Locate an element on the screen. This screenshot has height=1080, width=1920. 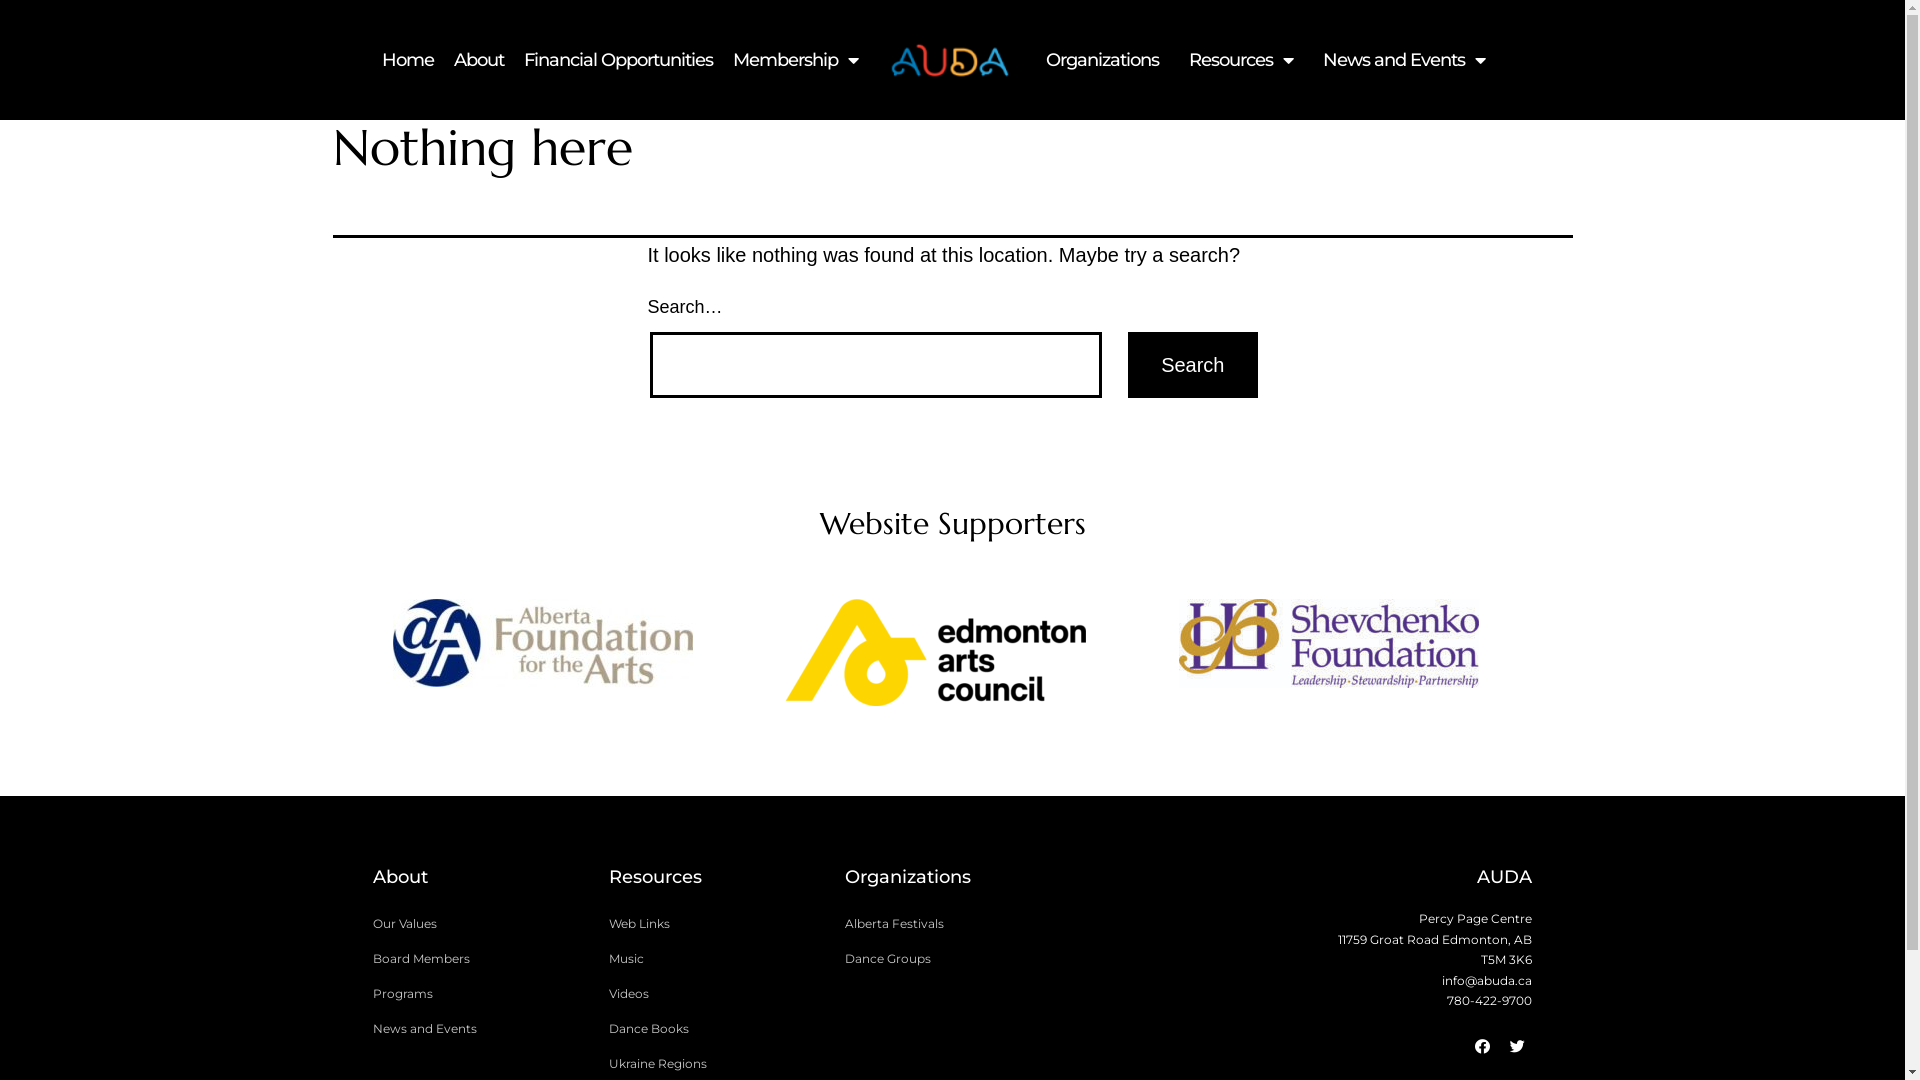
Dance Books is located at coordinates (716, 1029).